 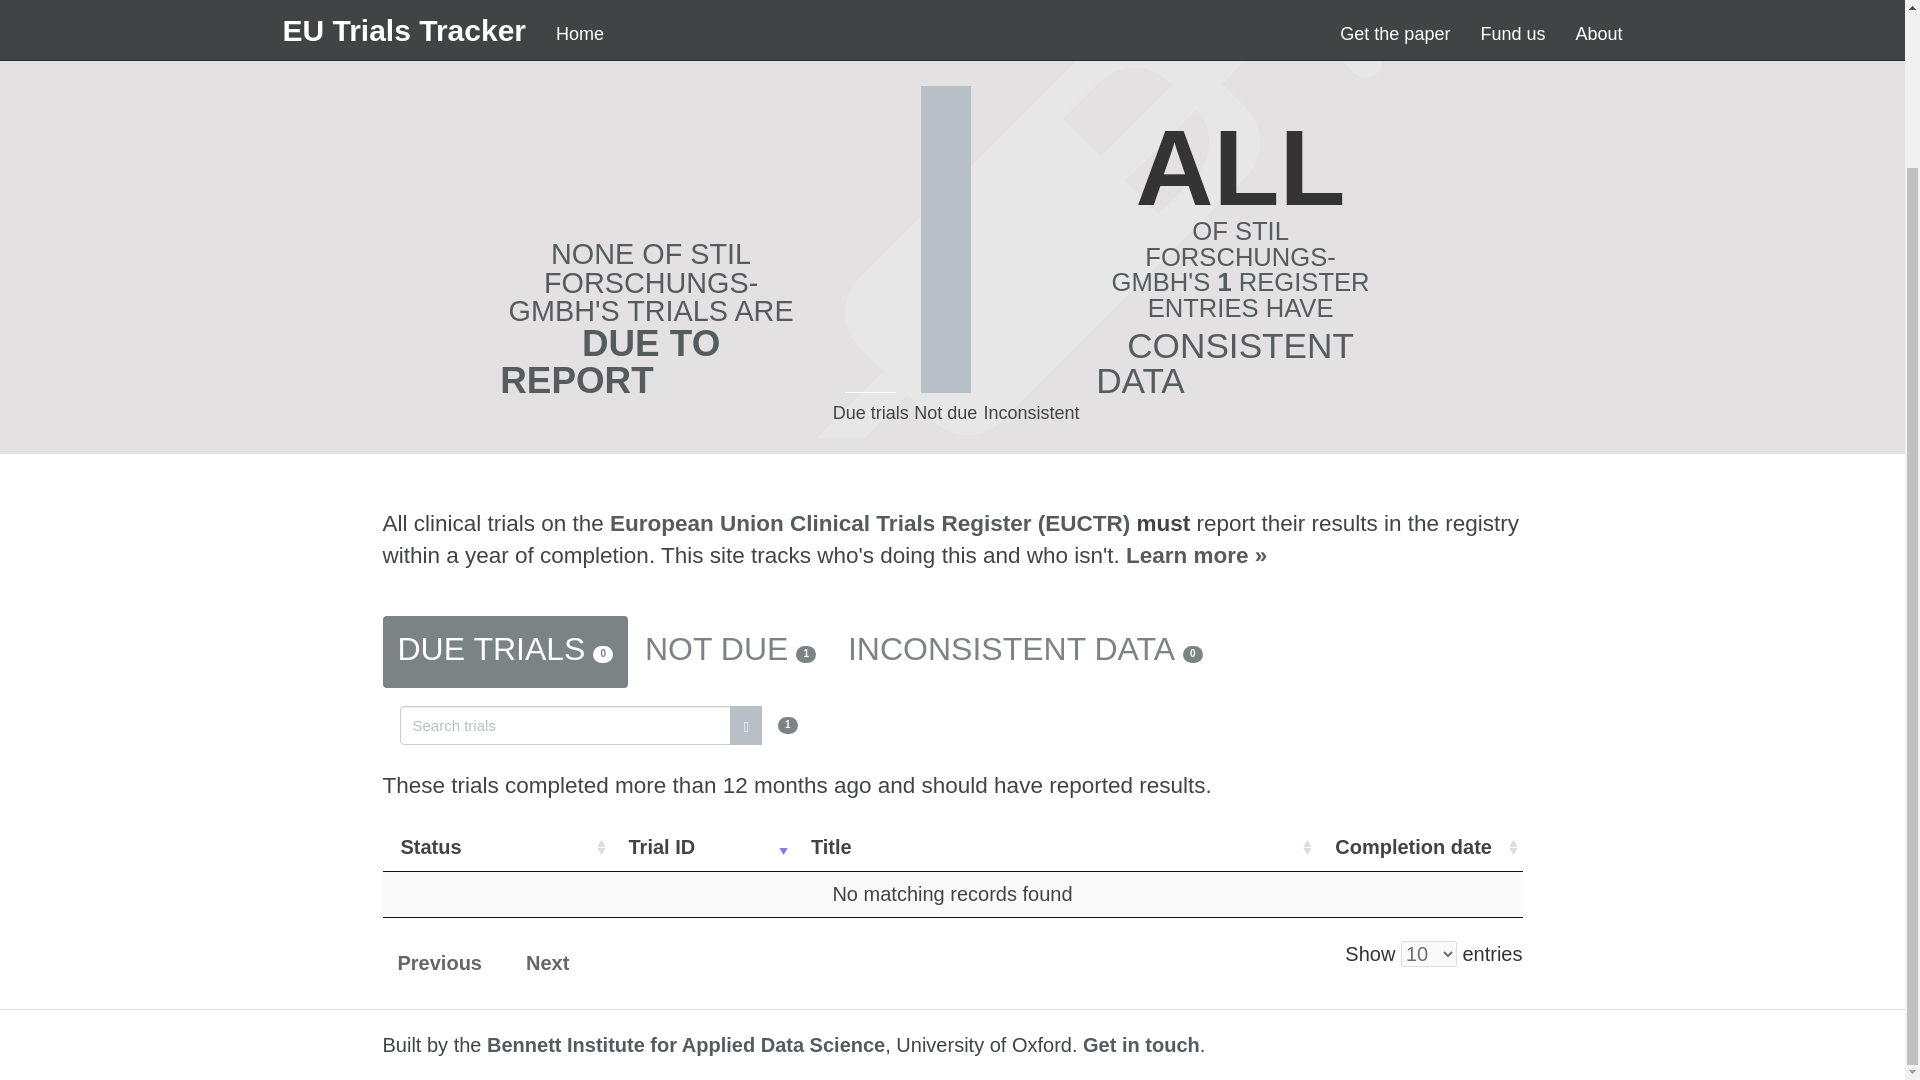 What do you see at coordinates (546, 964) in the screenshot?
I see `Next` at bounding box center [546, 964].